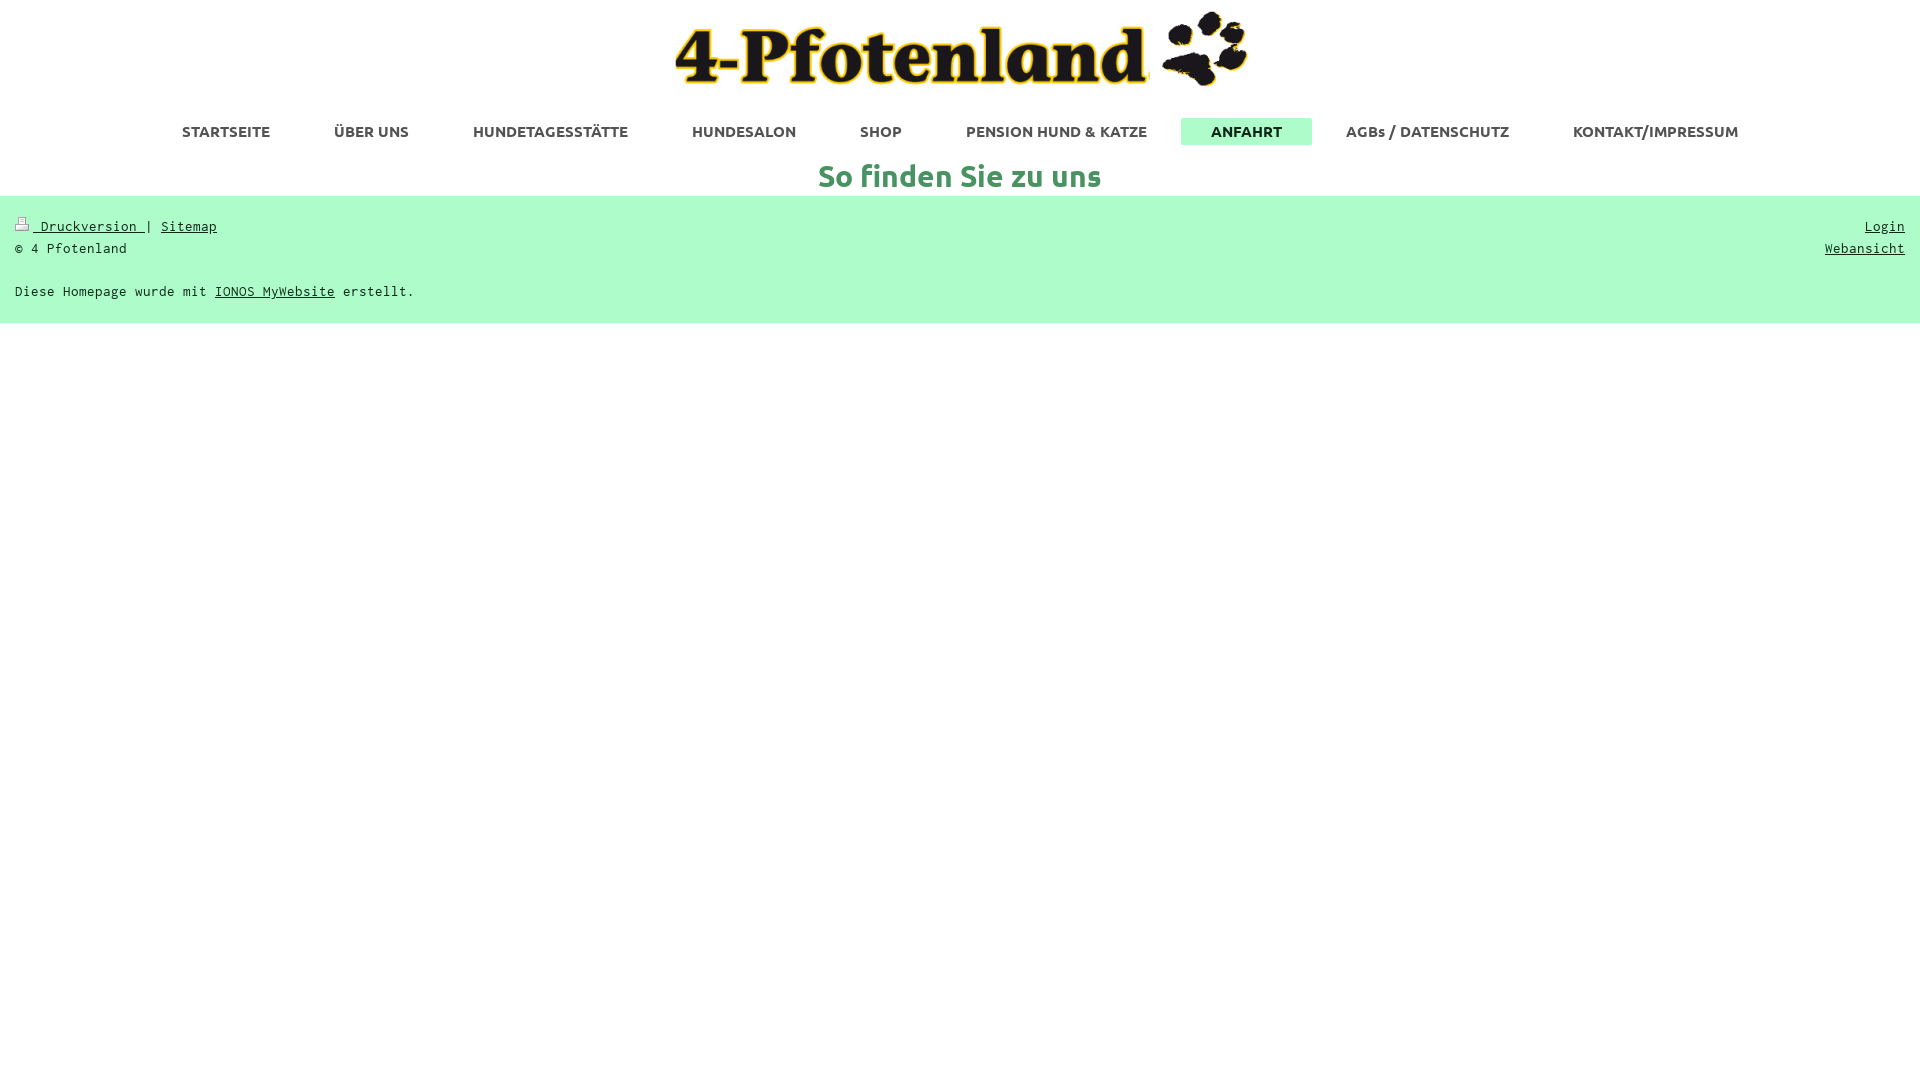 The width and height of the screenshot is (1920, 1080). I want to click on KONTAKT/IMPRESSUM, so click(1656, 131).